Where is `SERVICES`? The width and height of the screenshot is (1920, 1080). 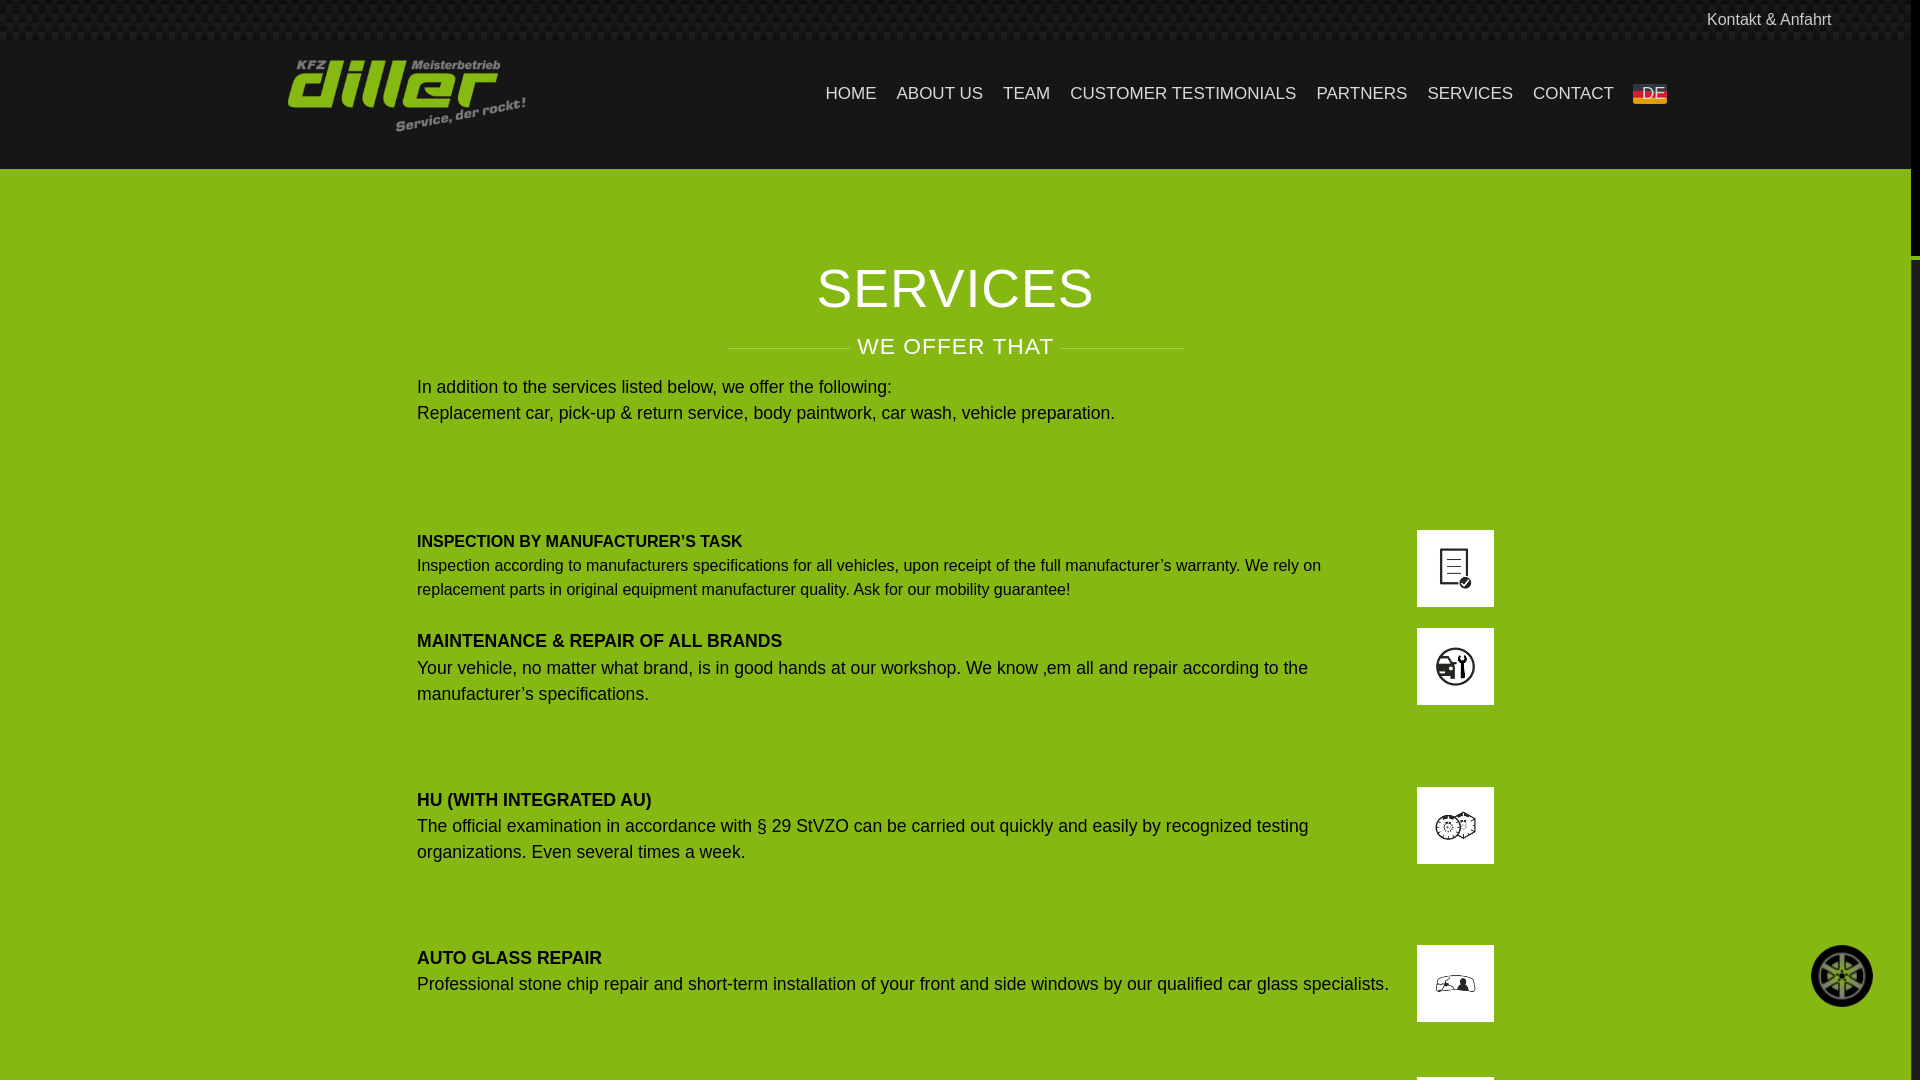
SERVICES is located at coordinates (1469, 93).